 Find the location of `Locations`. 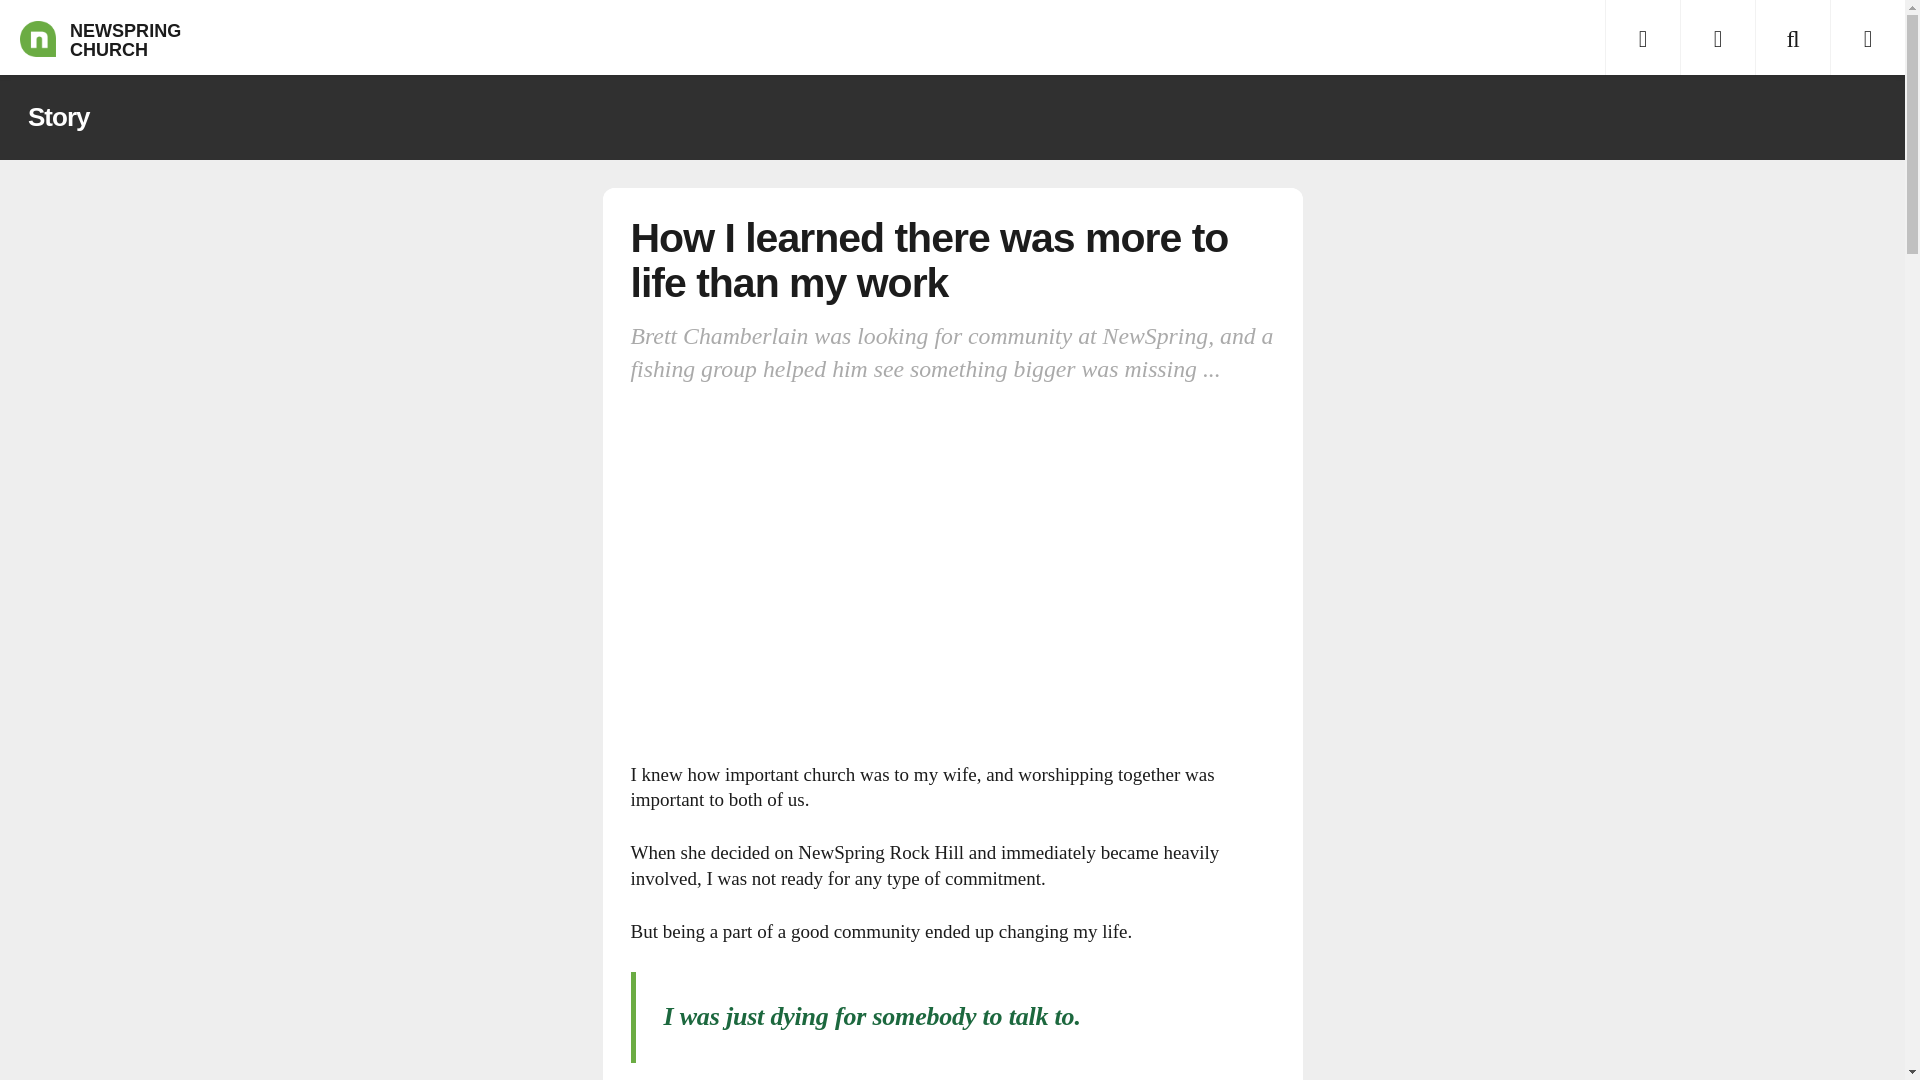

Locations is located at coordinates (1717, 37).